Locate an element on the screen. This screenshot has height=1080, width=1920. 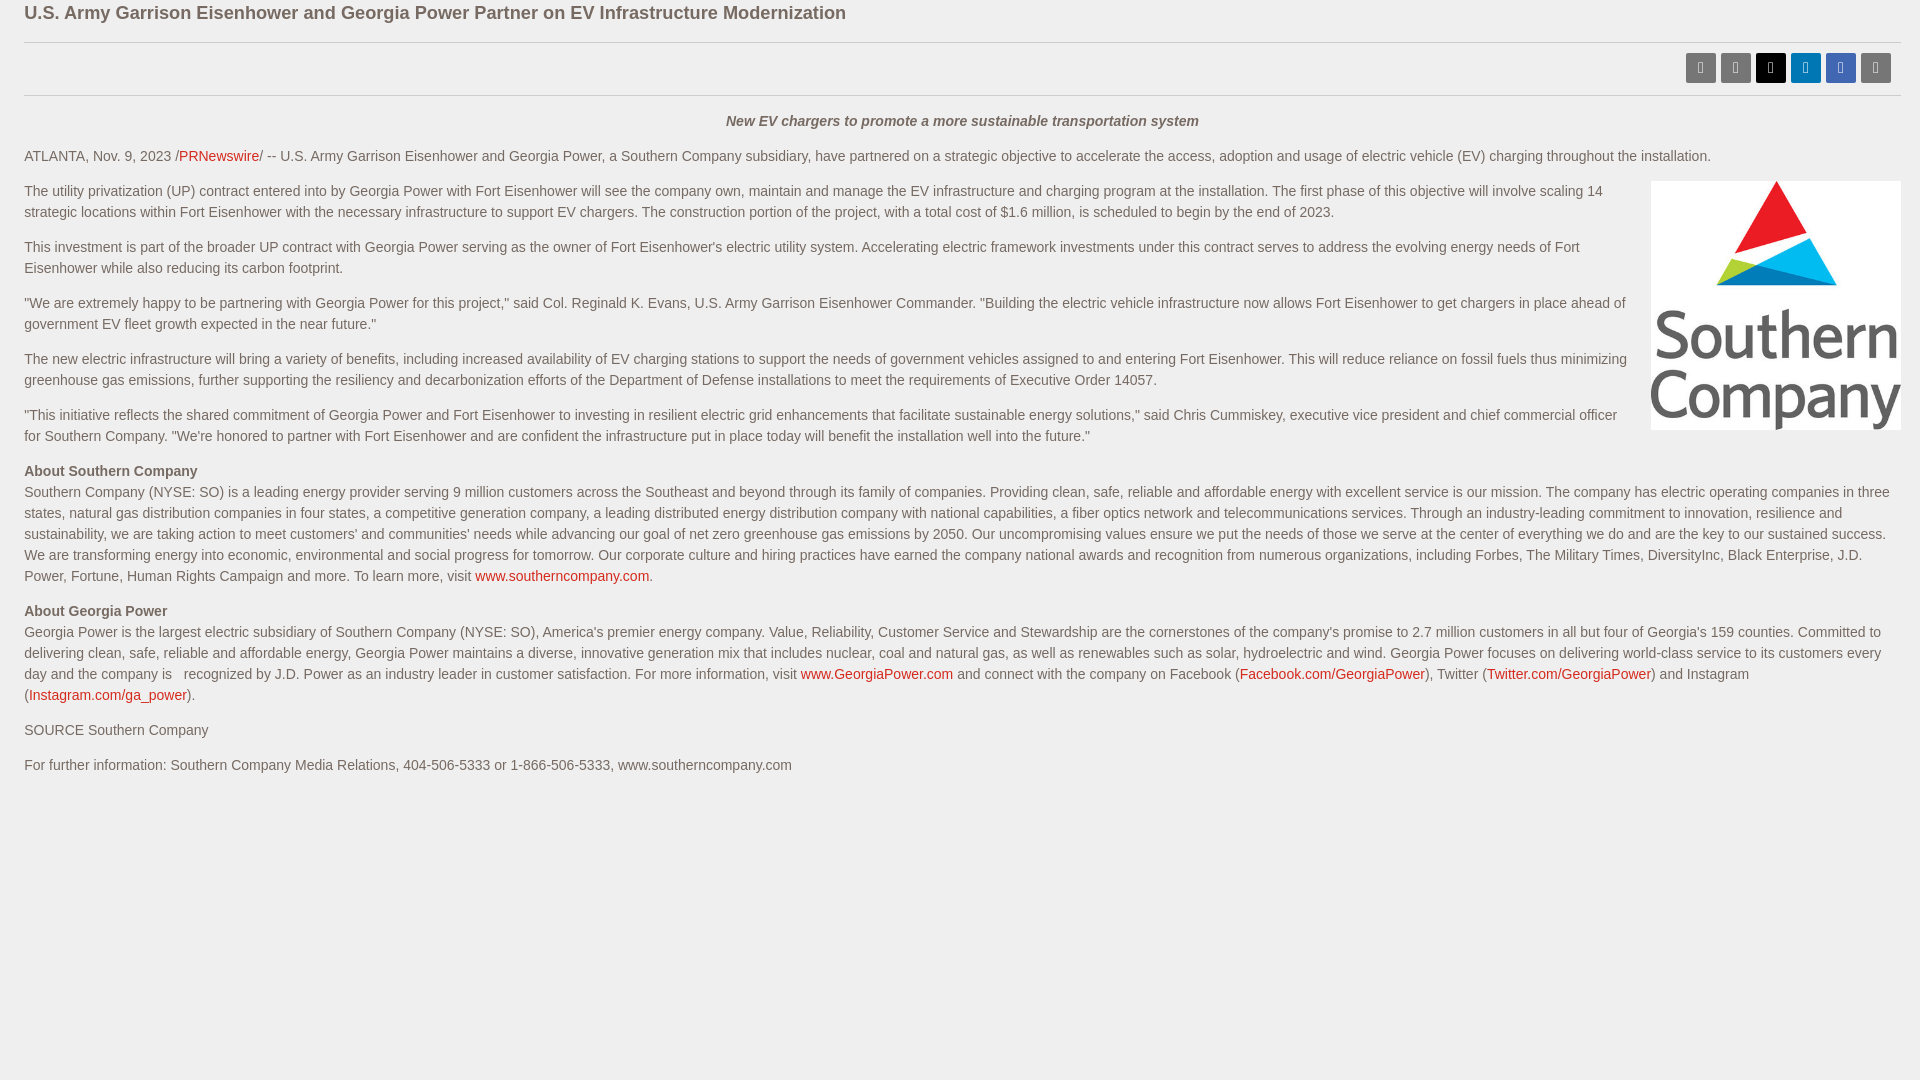
www.southerncompany.com is located at coordinates (561, 576).